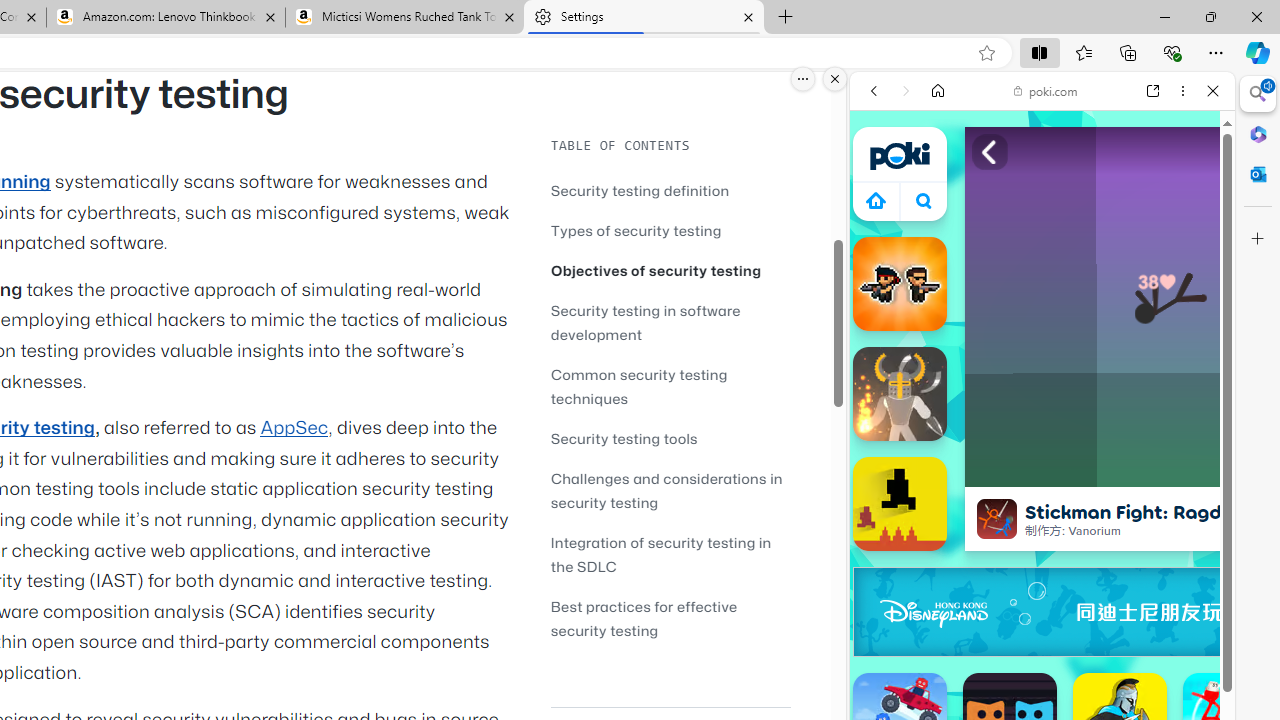  Describe the element at coordinates (660, 554) in the screenshot. I see `Integration of security testing in the SDLC` at that location.